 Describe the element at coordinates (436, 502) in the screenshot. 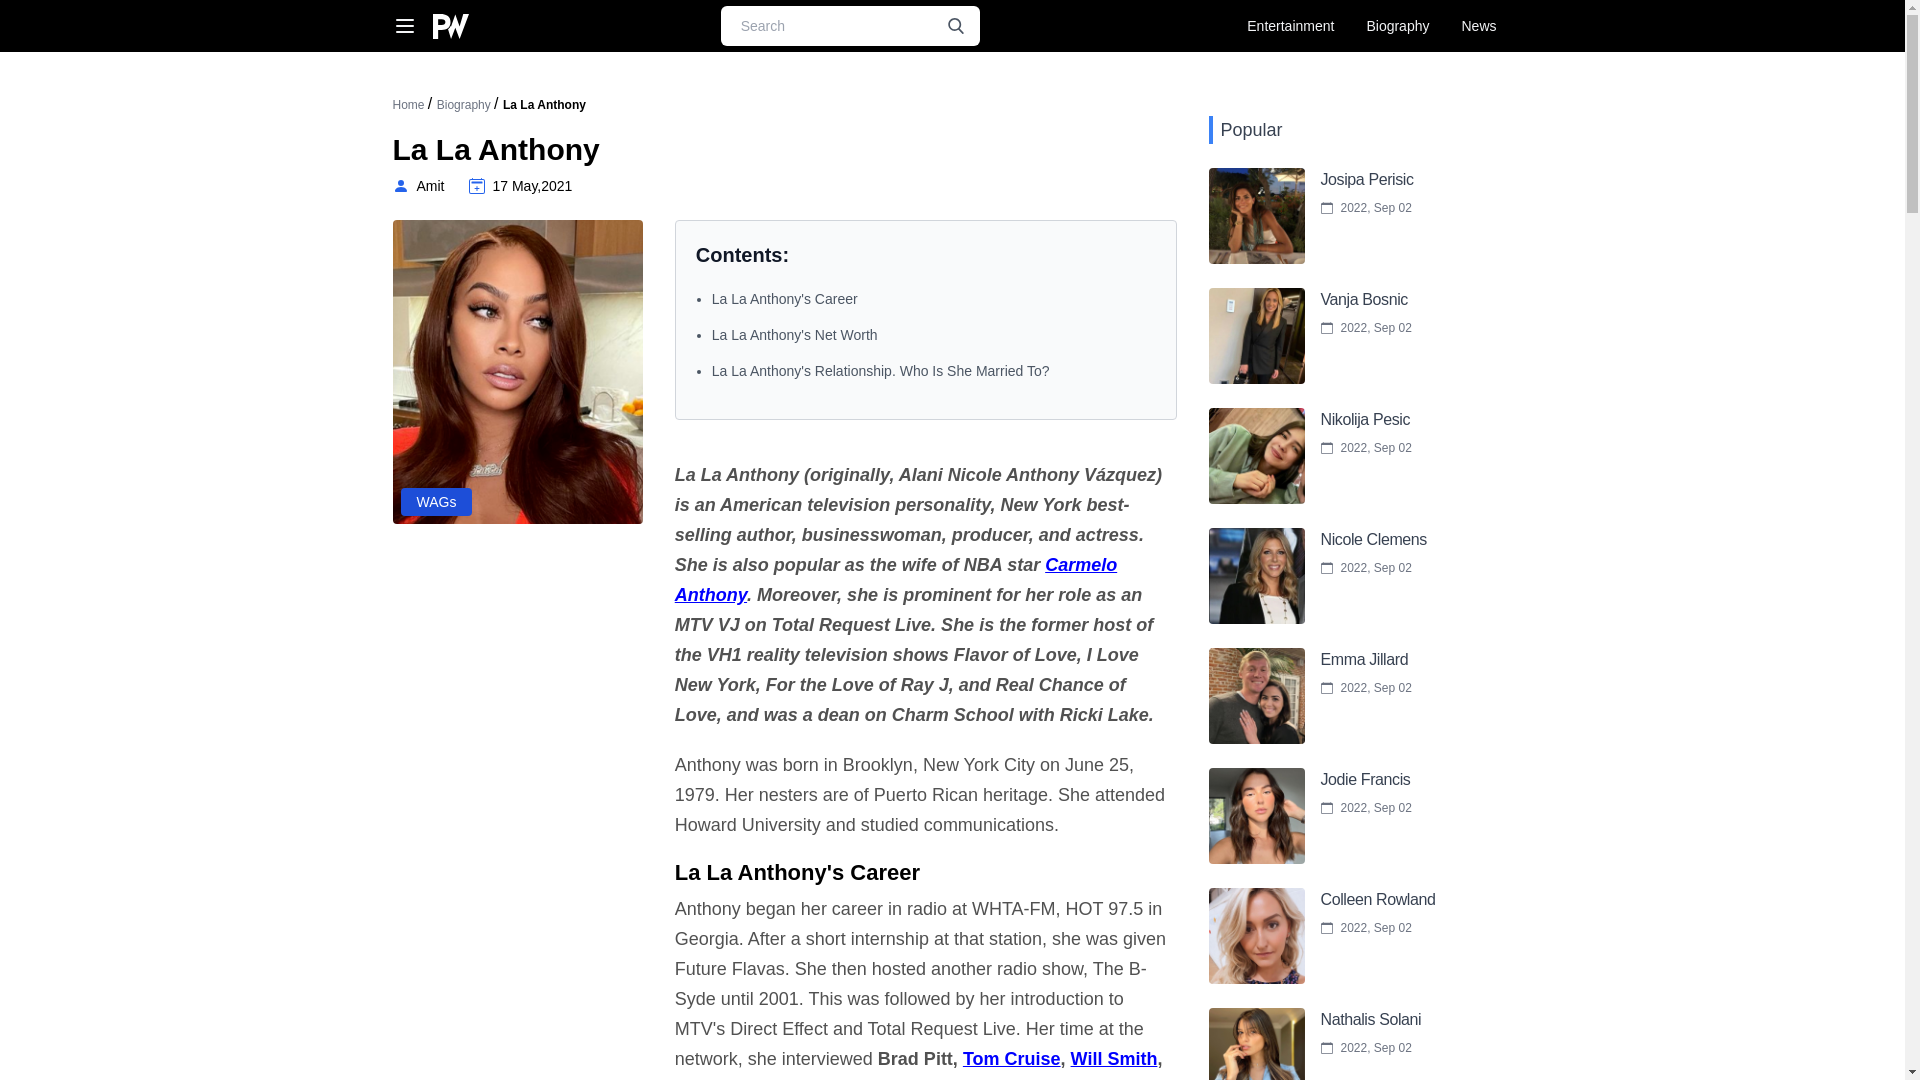

I see `News` at that location.